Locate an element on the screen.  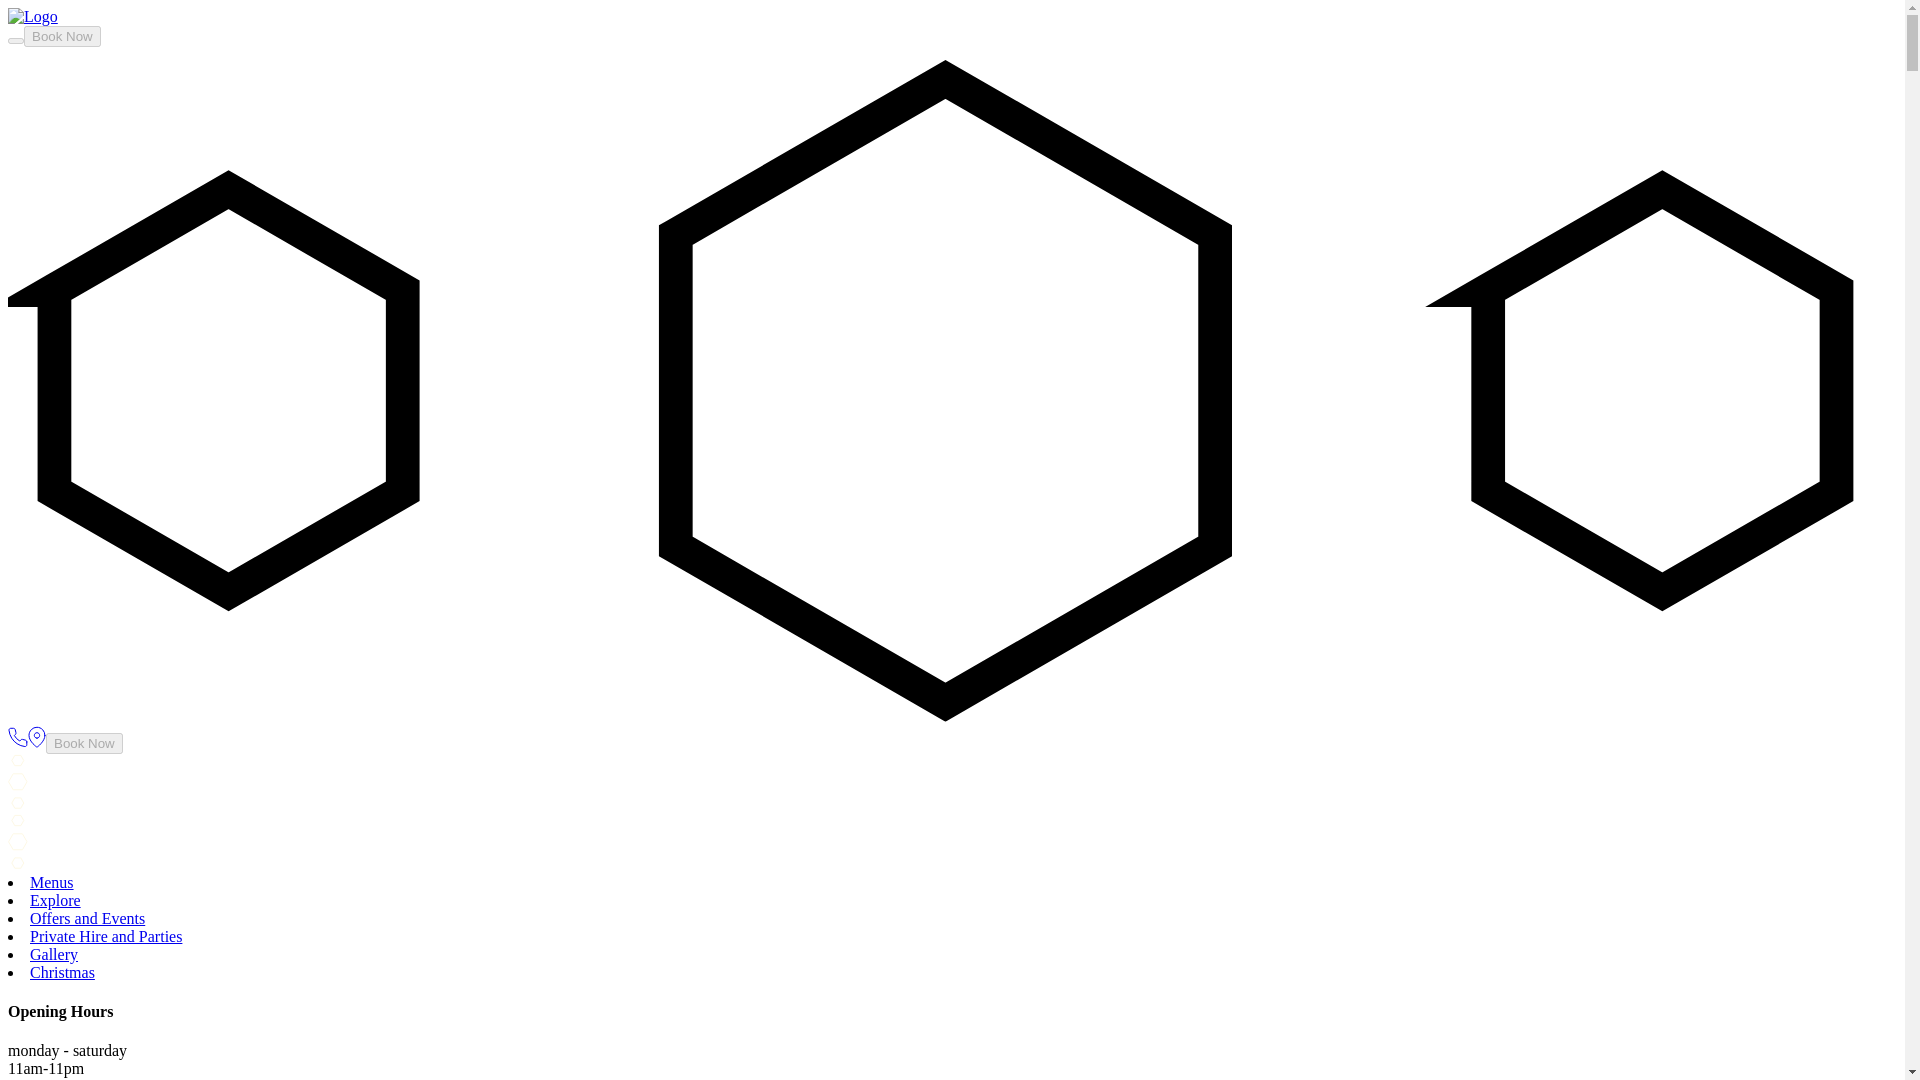
Offers and Events is located at coordinates (88, 918).